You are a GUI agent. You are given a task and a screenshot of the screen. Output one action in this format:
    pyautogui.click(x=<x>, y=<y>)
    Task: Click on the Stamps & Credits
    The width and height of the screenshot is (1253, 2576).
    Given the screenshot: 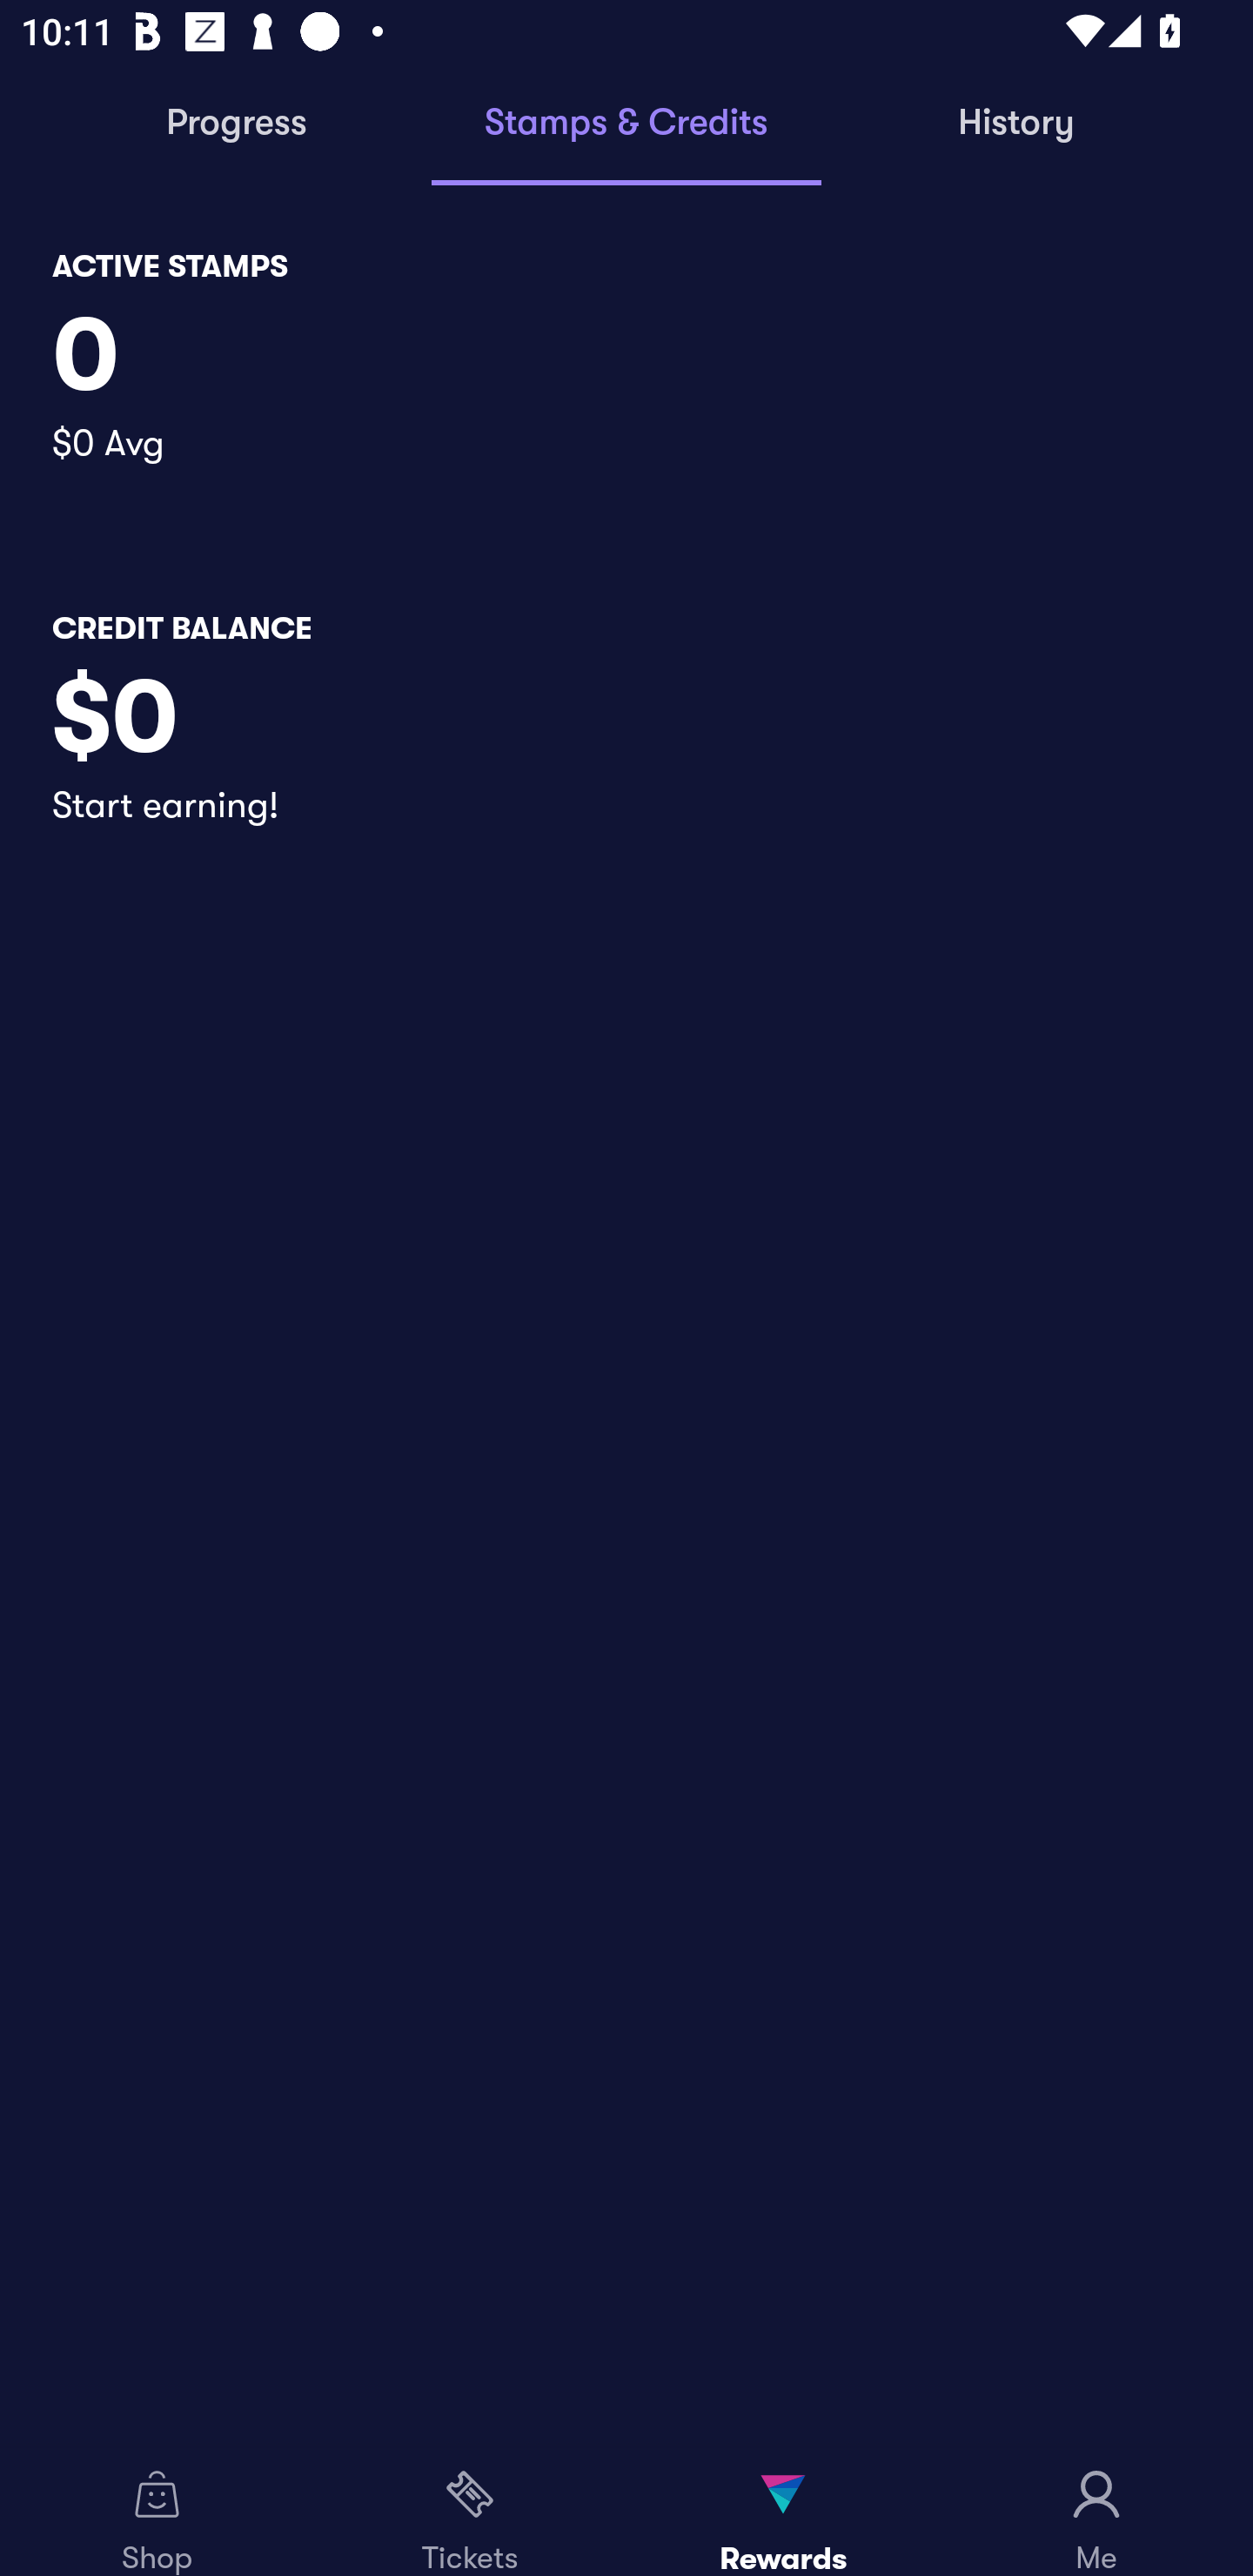 What is the action you would take?
    pyautogui.click(x=626, y=124)
    